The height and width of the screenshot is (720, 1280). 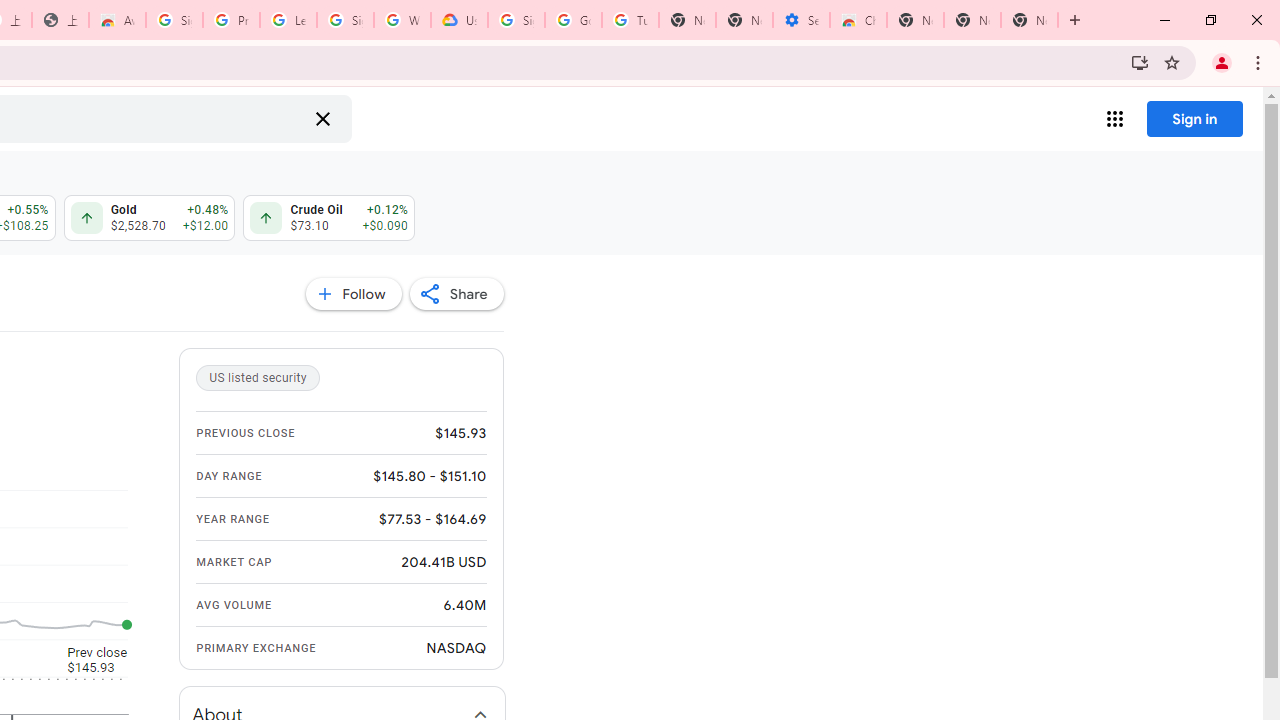 I want to click on Install Google Finance, so click(x=1140, y=62).